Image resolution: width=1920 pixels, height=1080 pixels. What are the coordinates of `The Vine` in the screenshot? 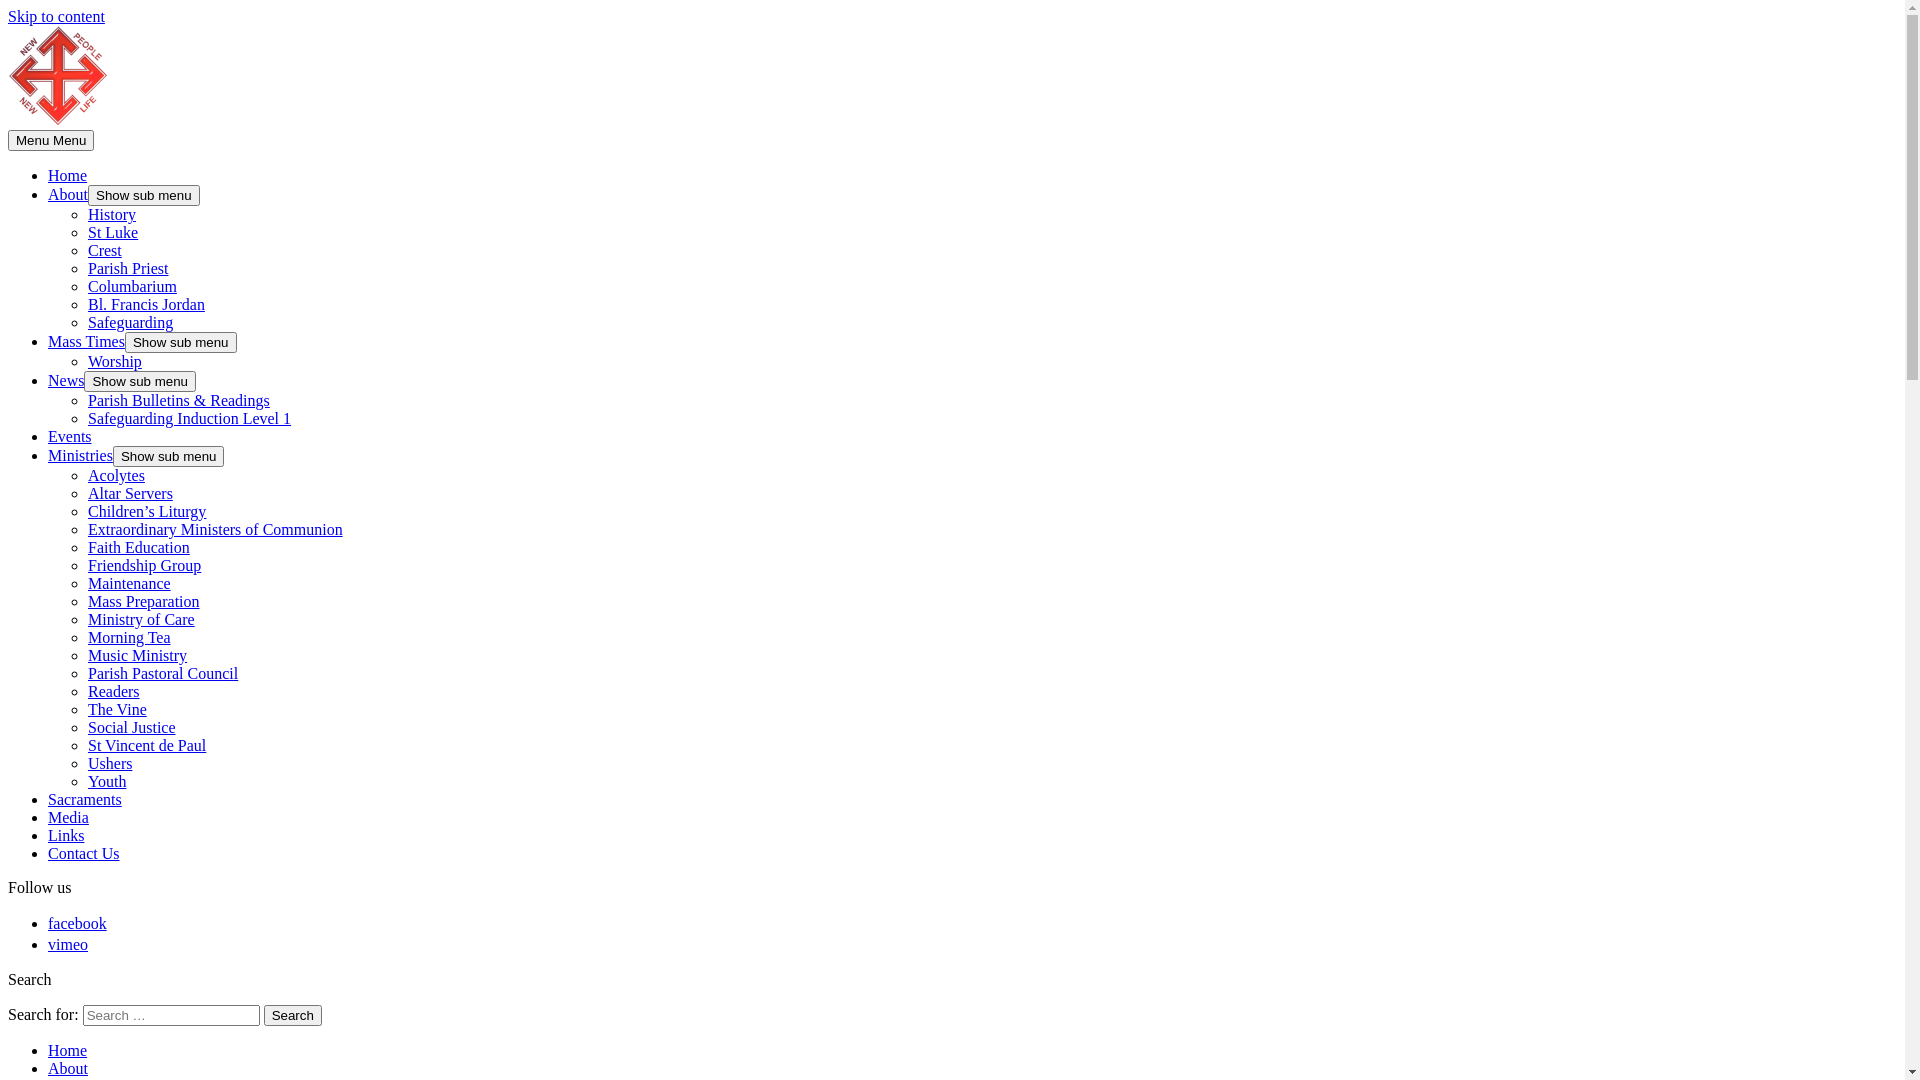 It's located at (118, 710).